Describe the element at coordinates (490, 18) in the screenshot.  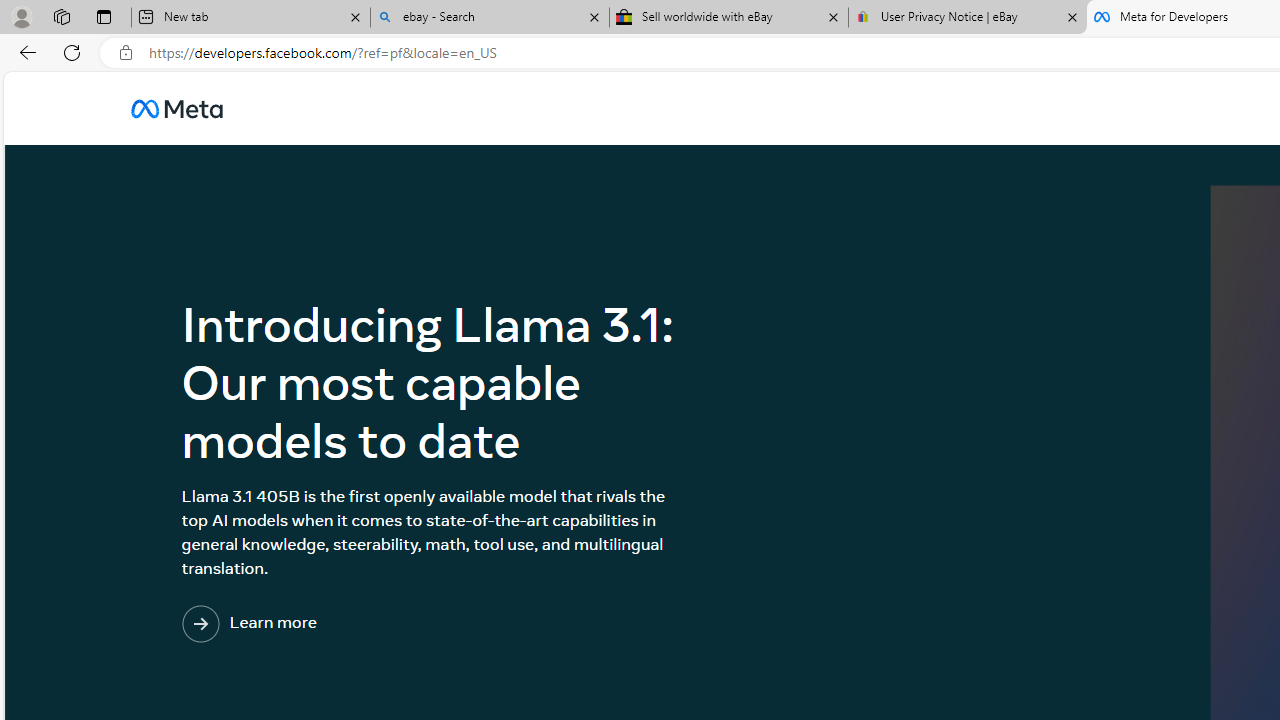
I see `ebay - Search` at that location.